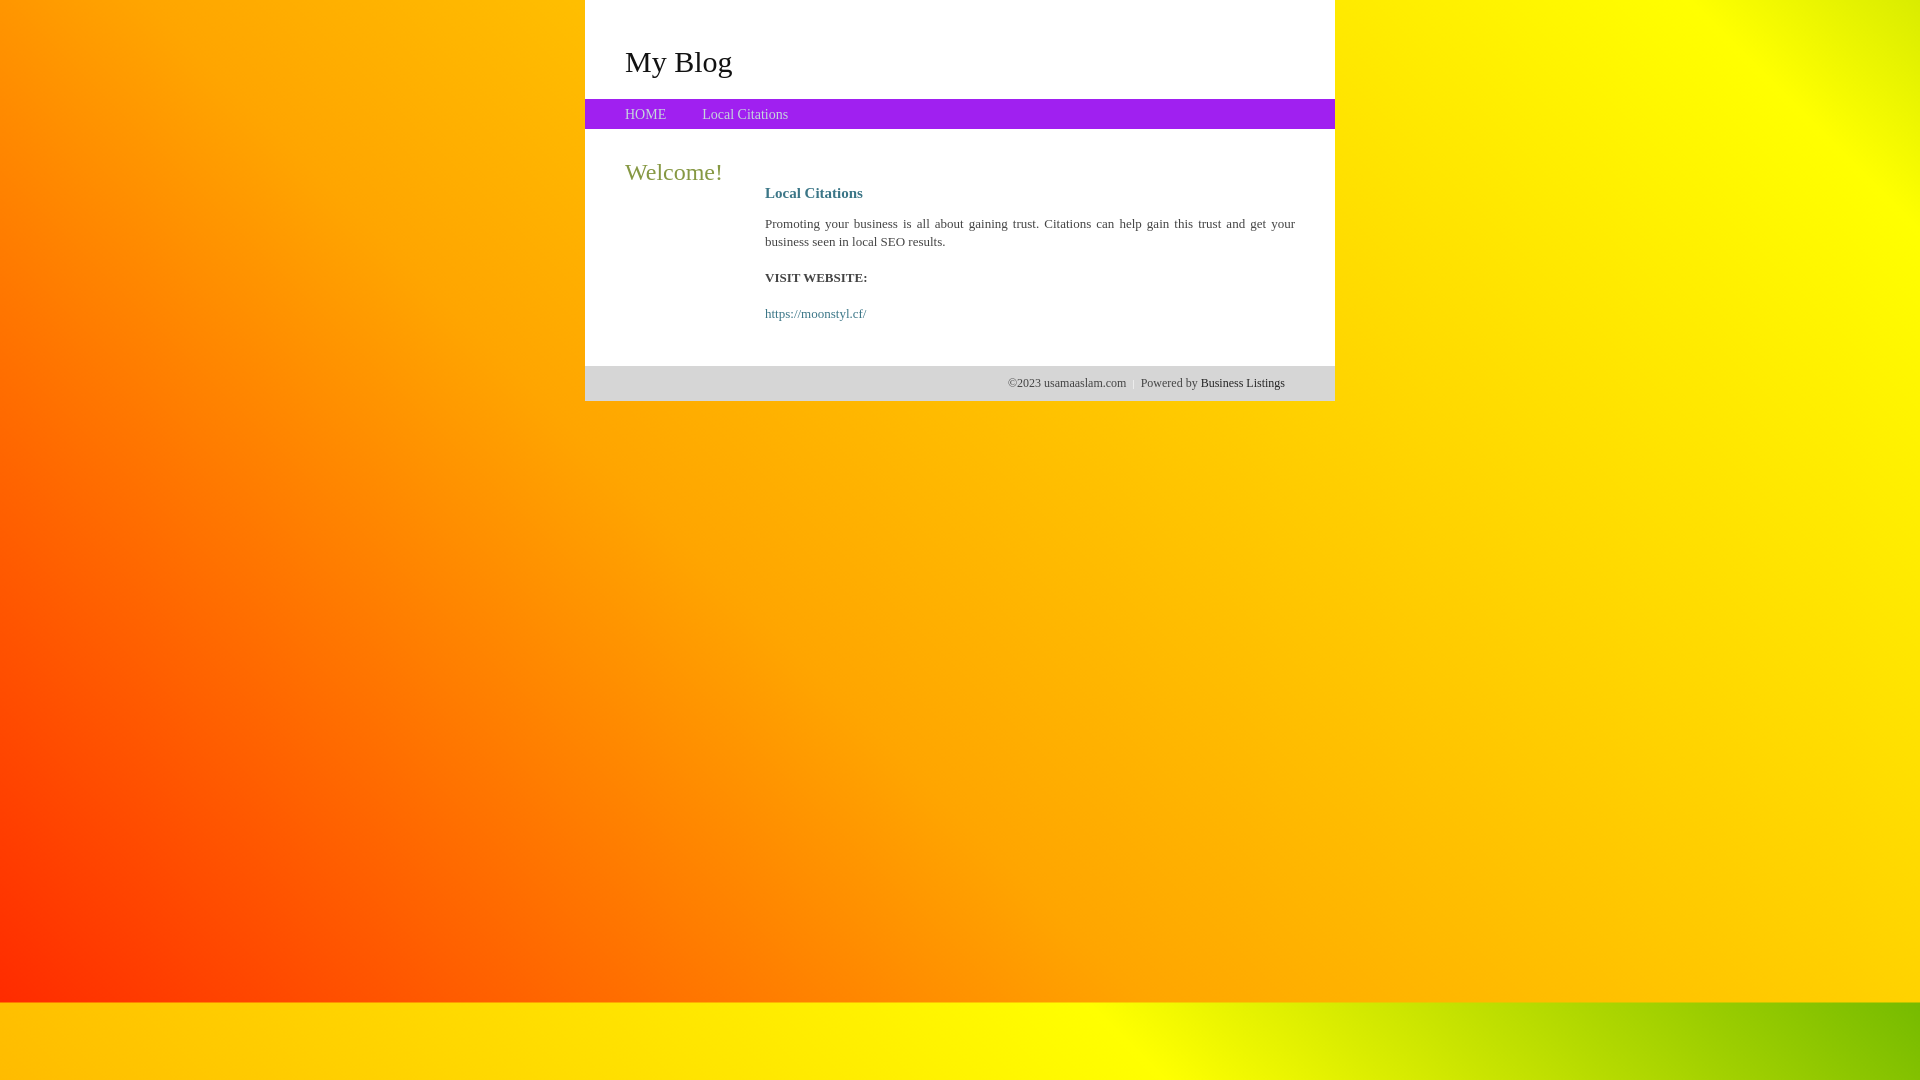 The height and width of the screenshot is (1080, 1920). I want to click on Local Citations, so click(745, 114).